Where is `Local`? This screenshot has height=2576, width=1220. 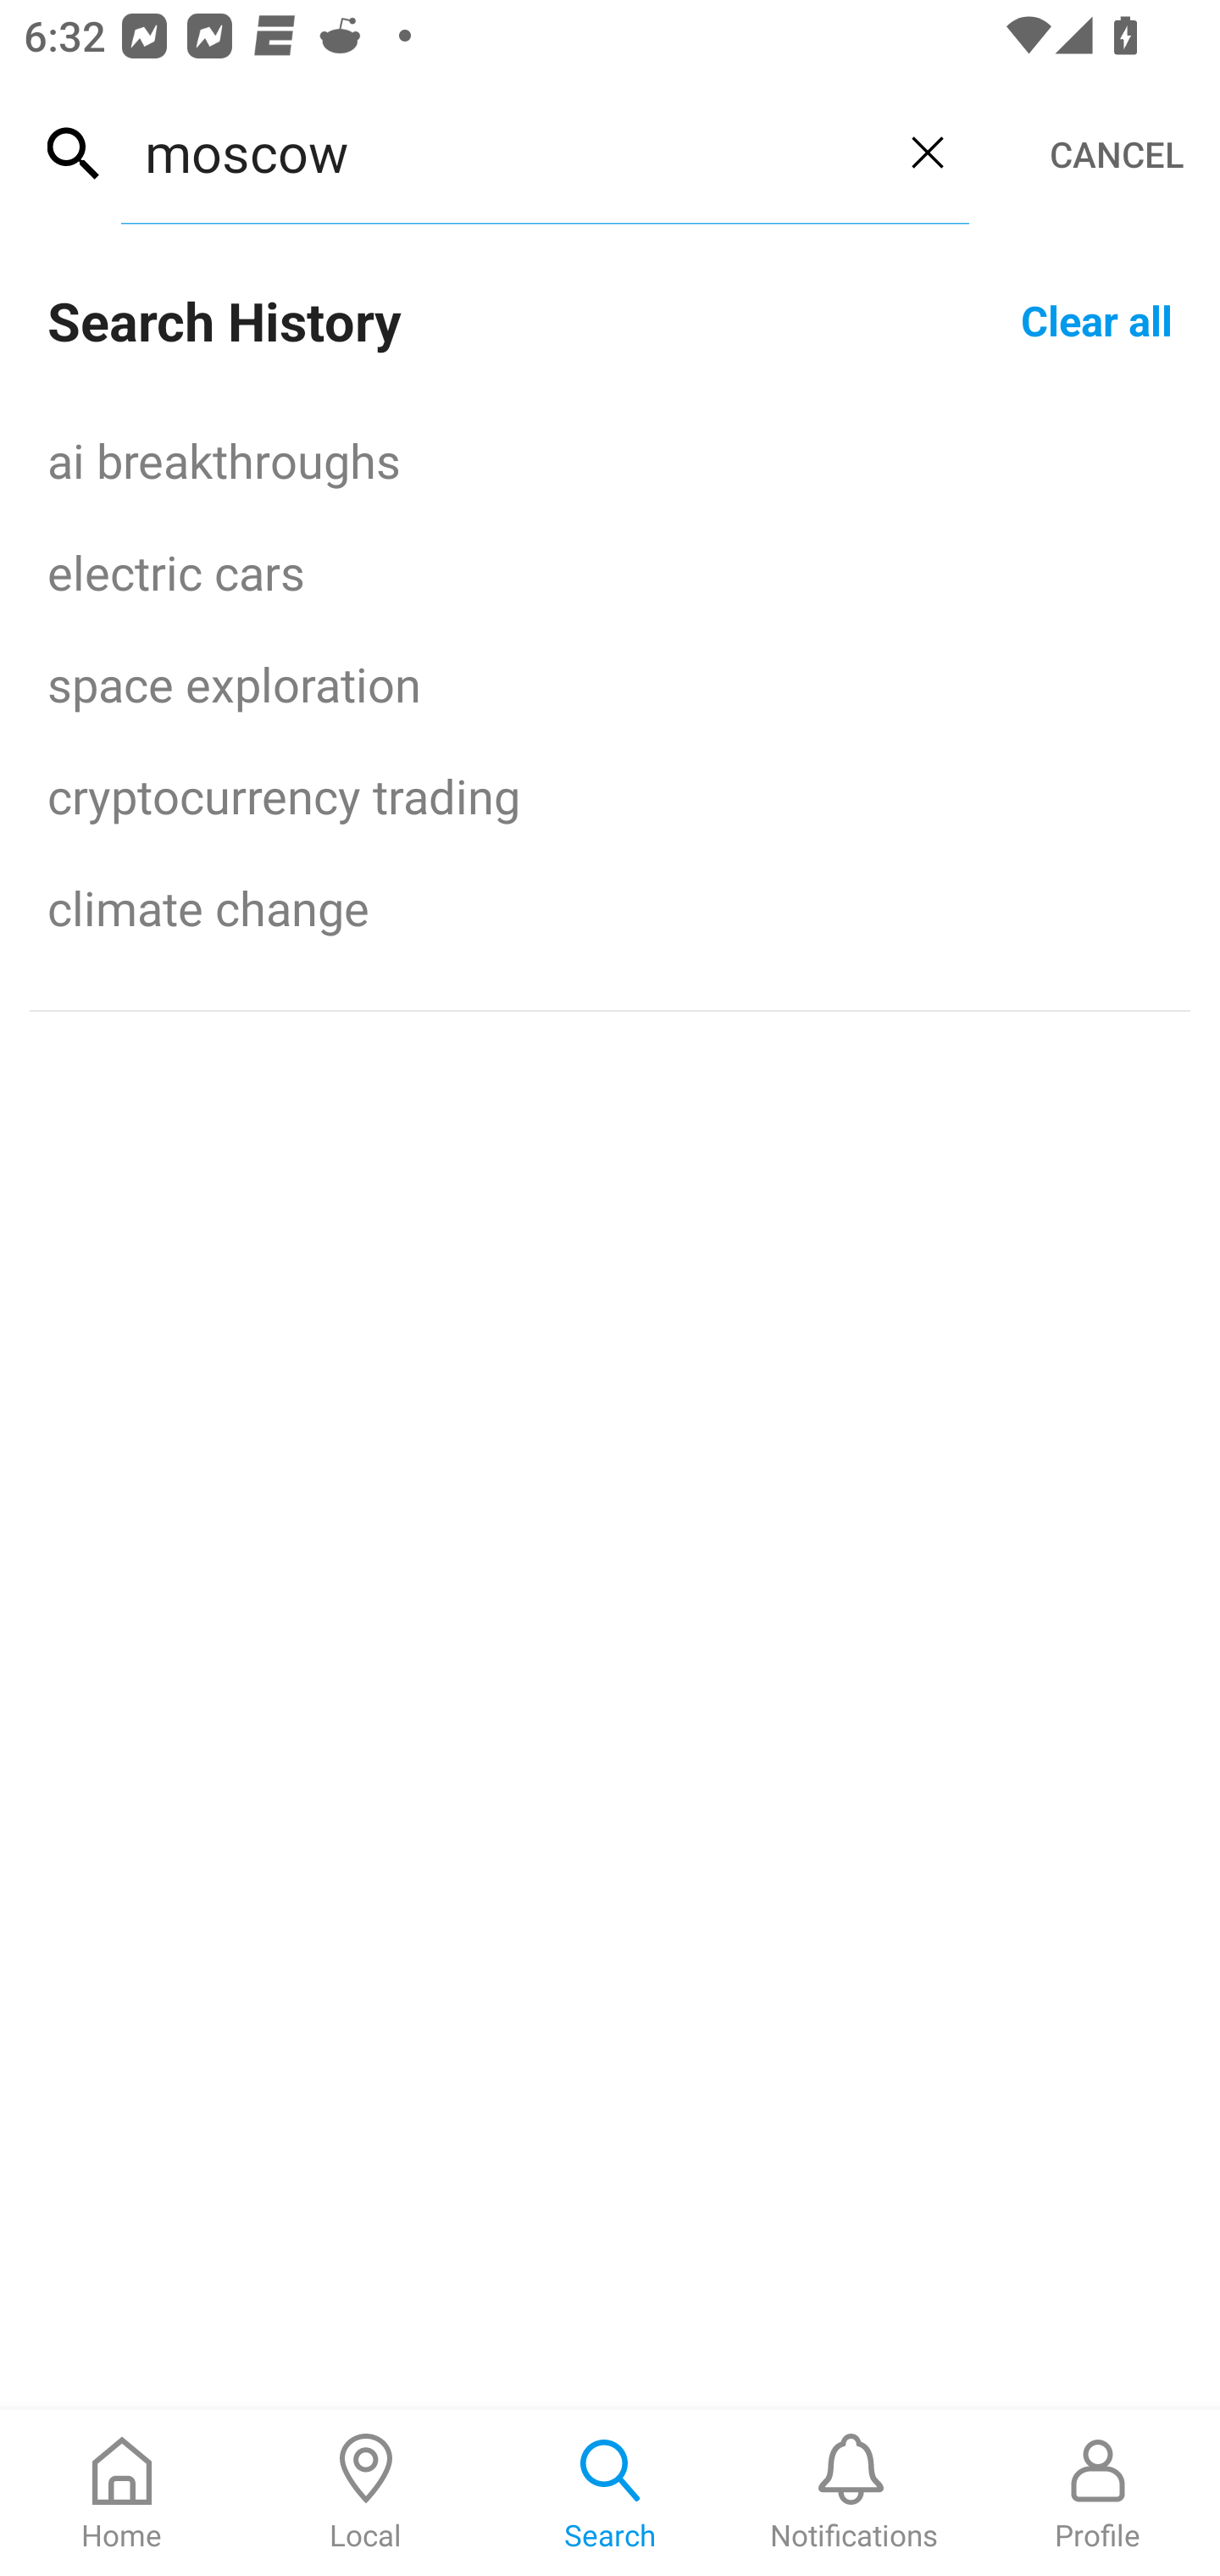
Local is located at coordinates (366, 2493).